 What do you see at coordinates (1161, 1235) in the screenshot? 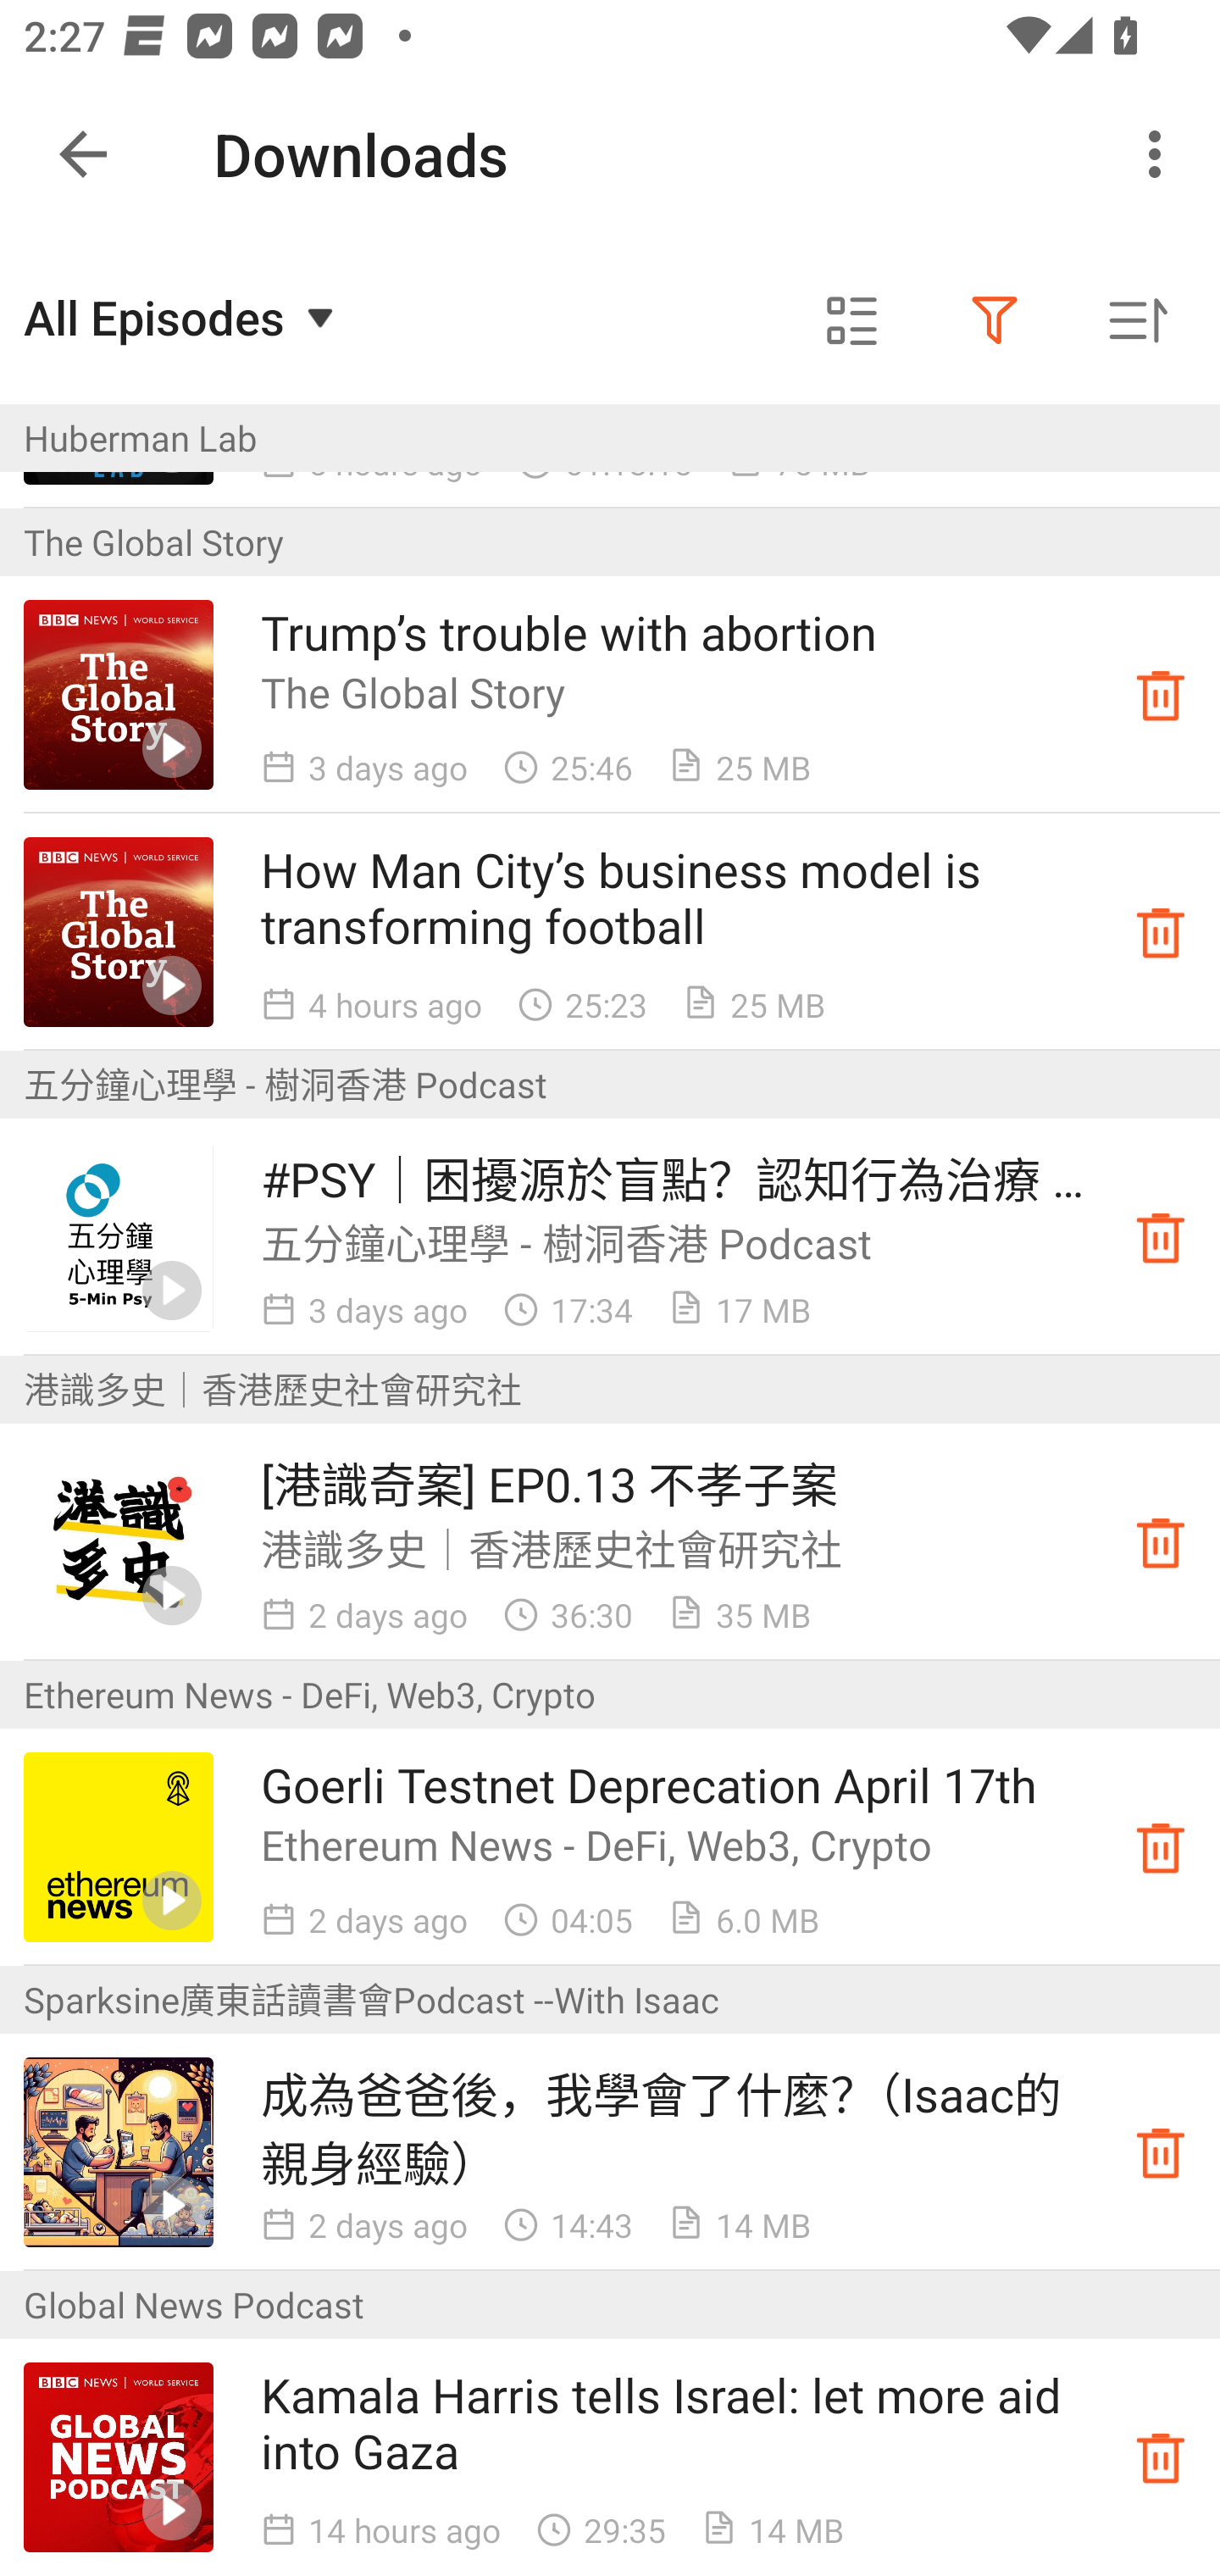
I see `Downloaded` at bounding box center [1161, 1235].